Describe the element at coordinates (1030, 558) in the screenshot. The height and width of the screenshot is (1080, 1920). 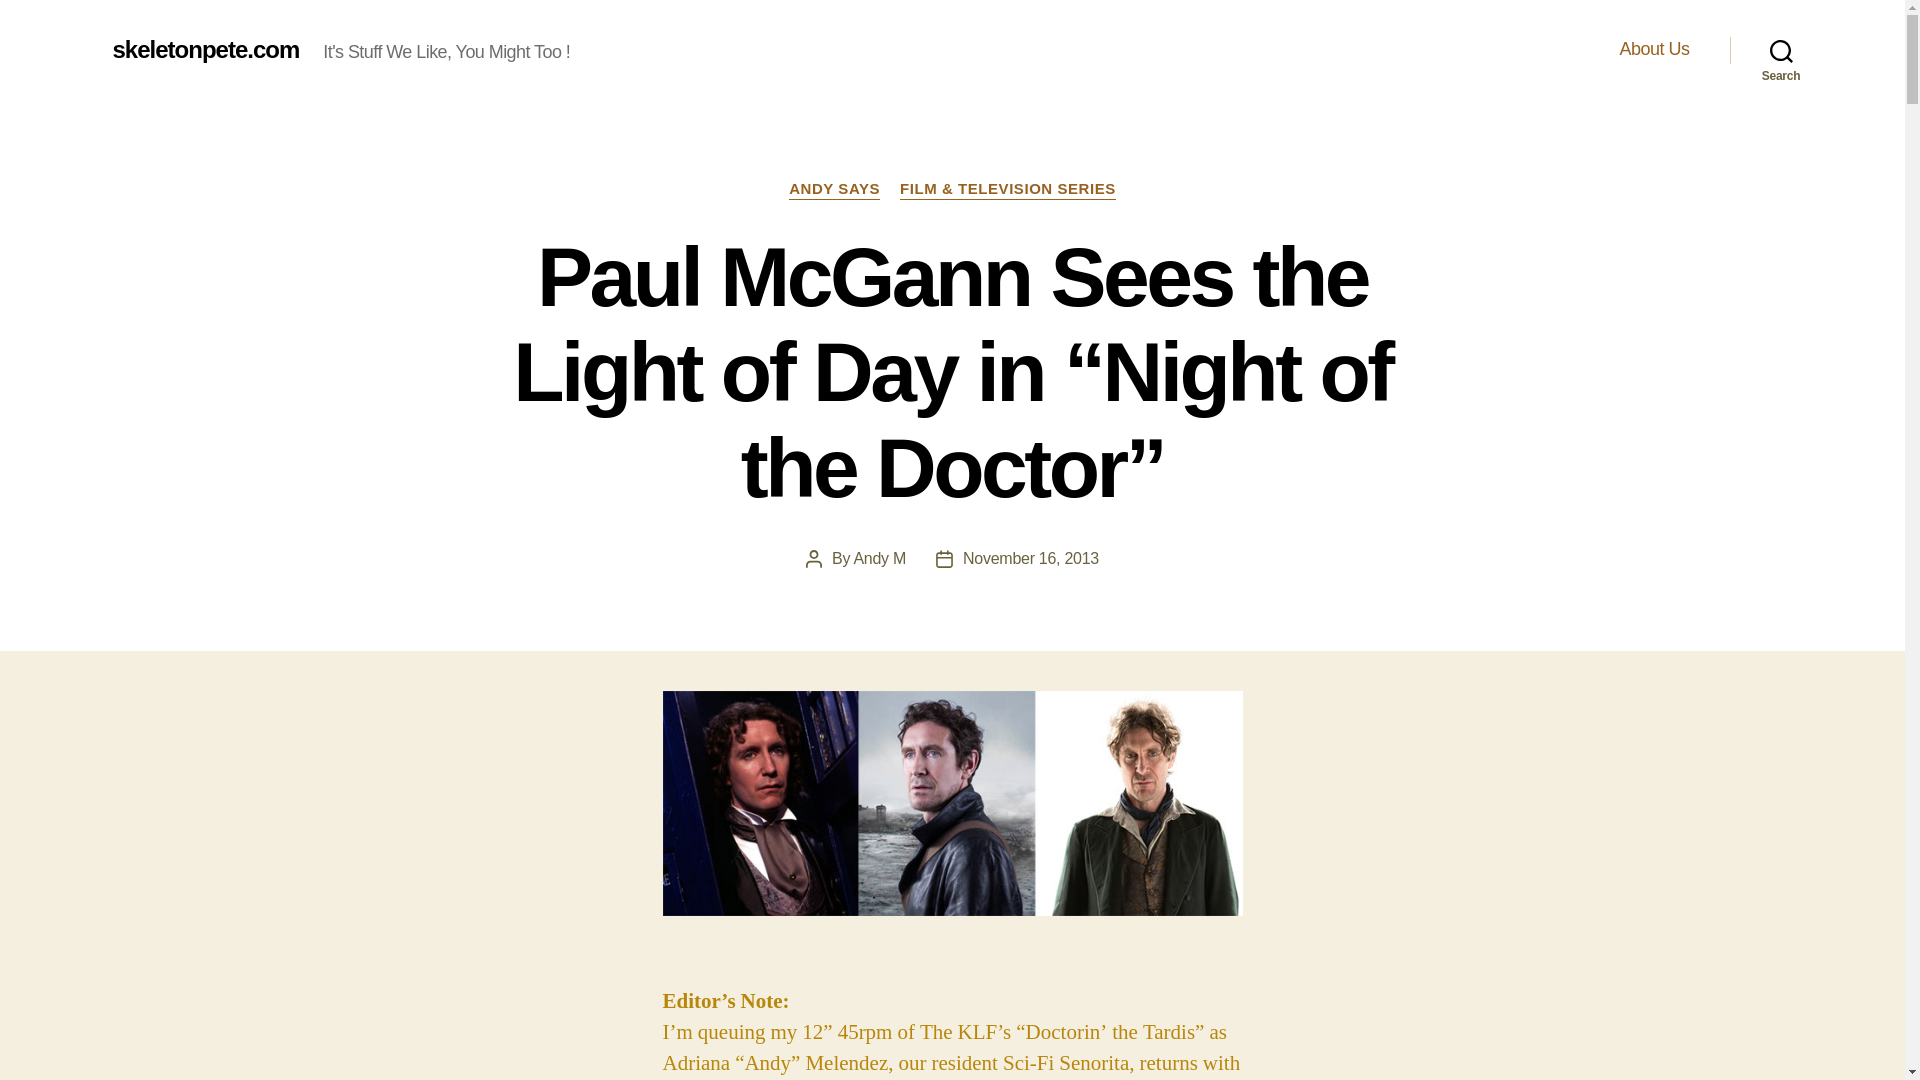
I see `November 16, 2013` at that location.